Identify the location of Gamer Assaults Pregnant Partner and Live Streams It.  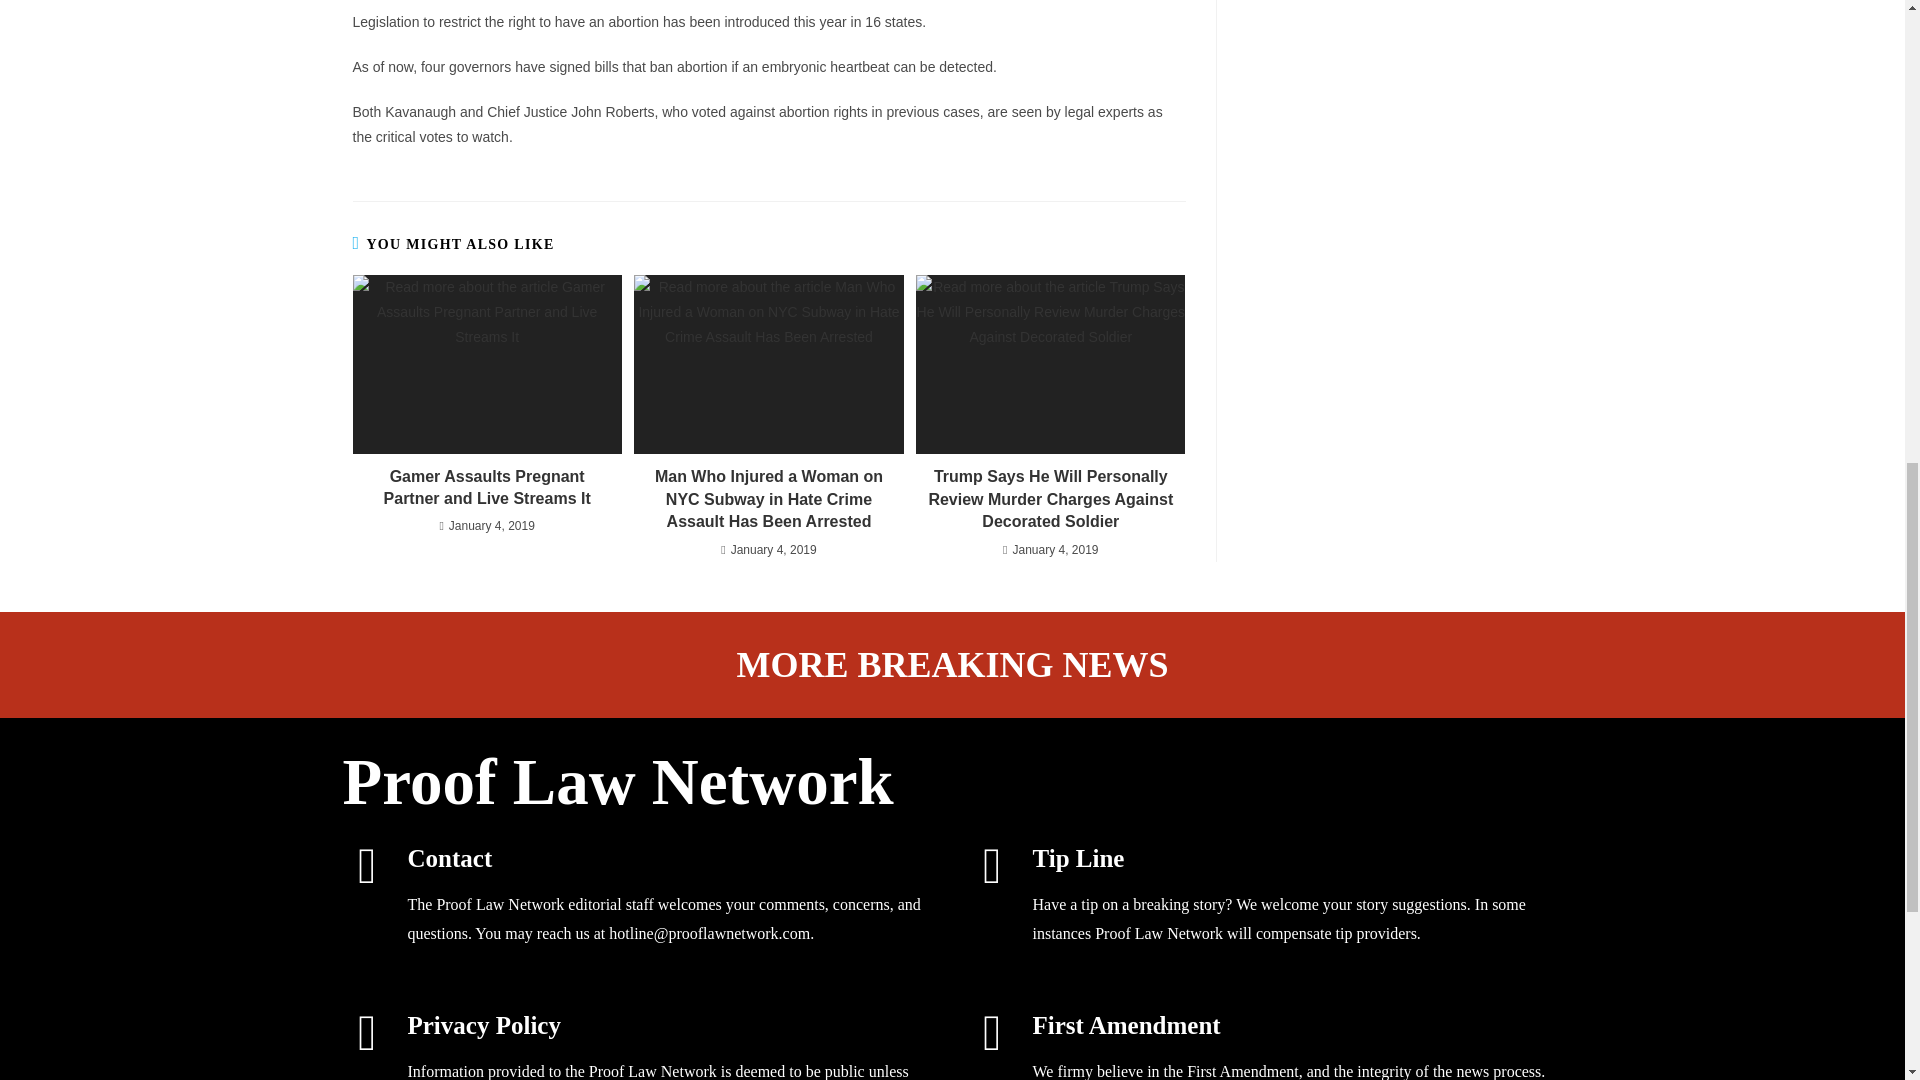
(486, 488).